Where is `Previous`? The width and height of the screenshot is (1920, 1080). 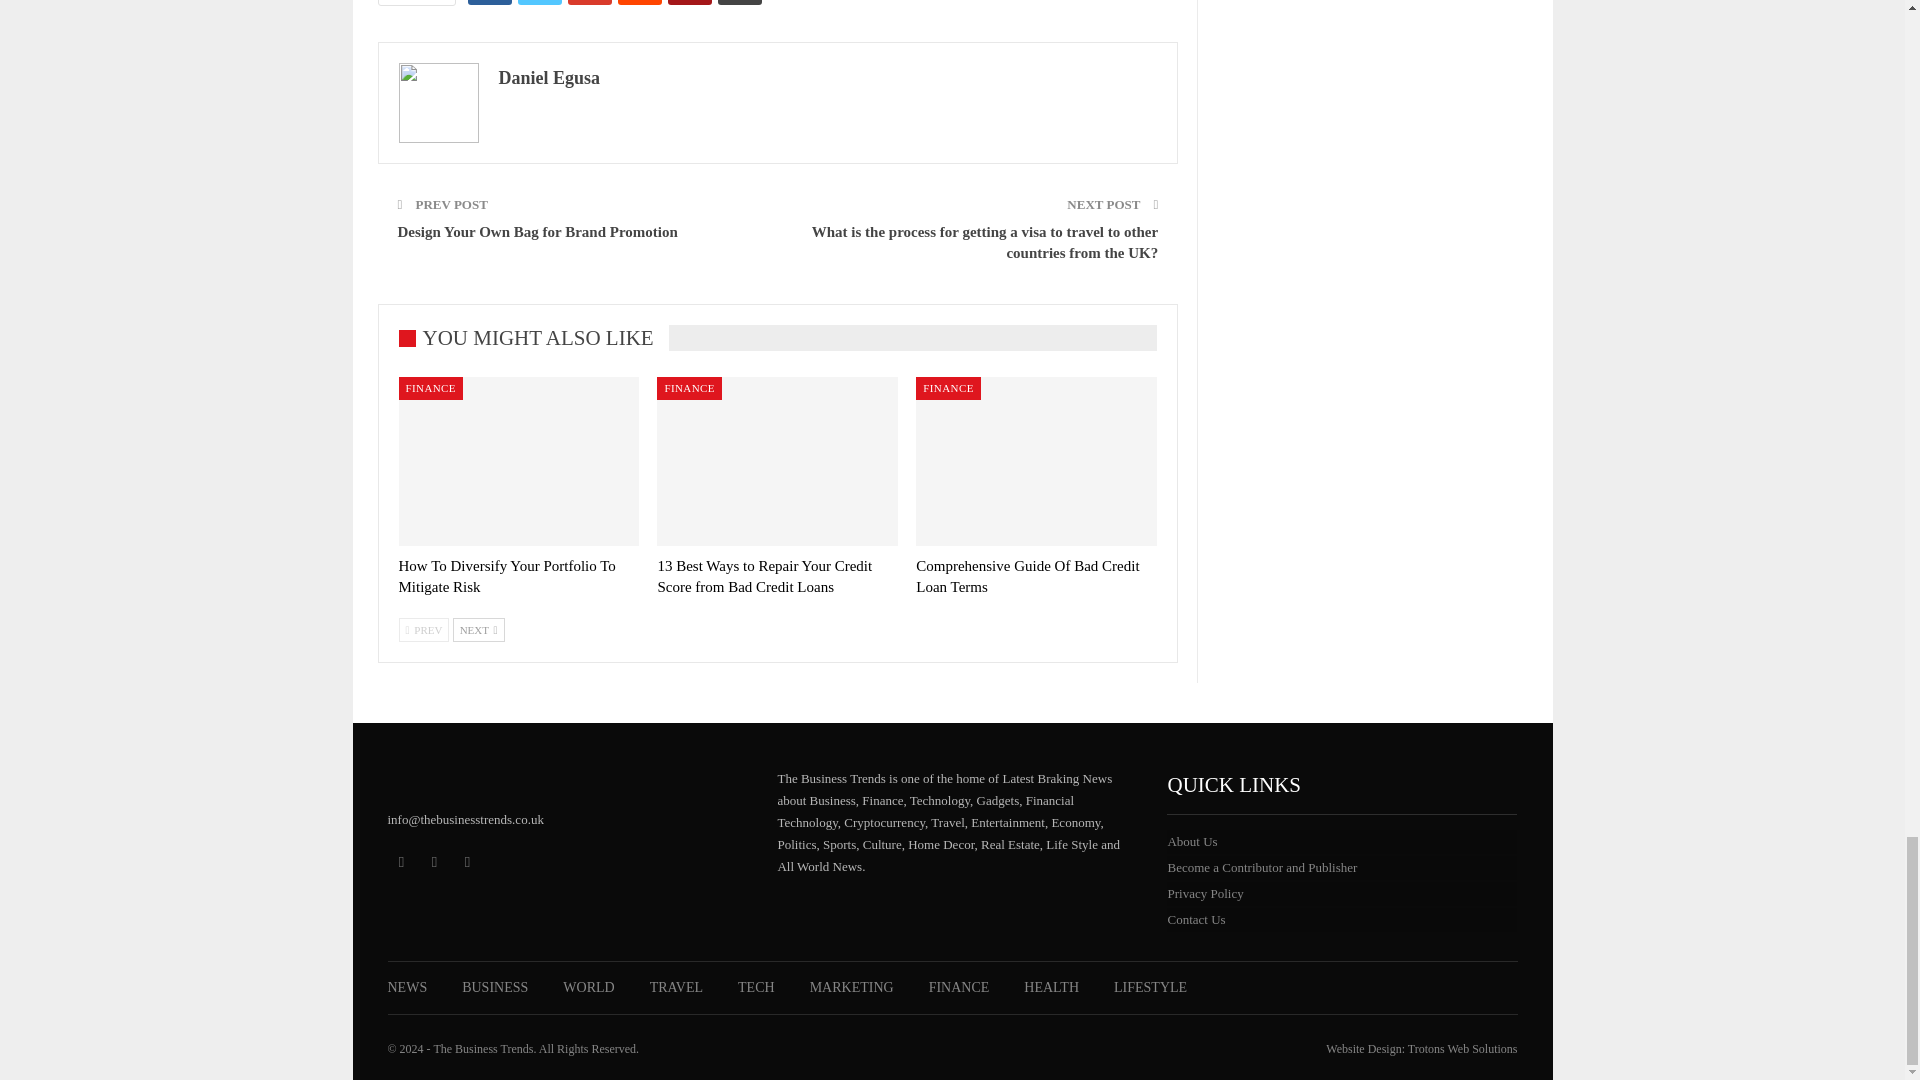 Previous is located at coordinates (423, 629).